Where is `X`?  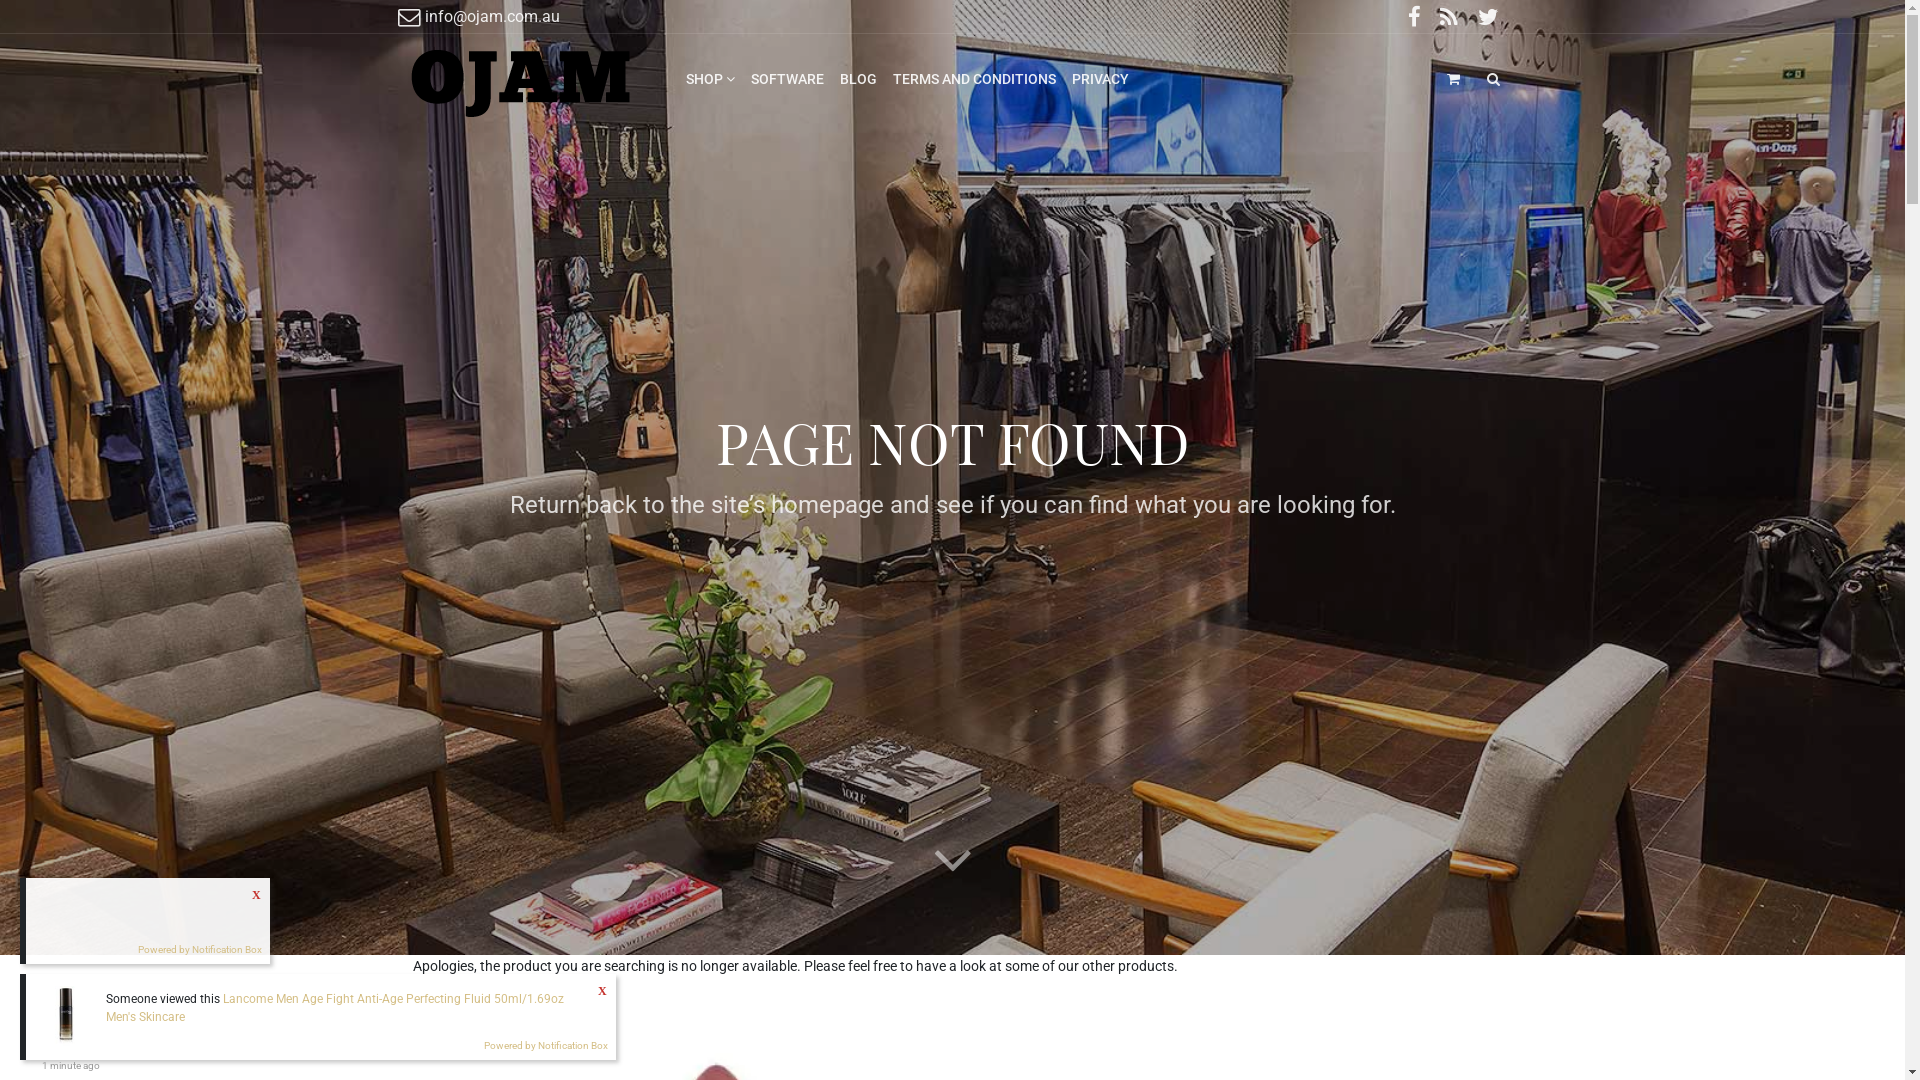
X is located at coordinates (603, 990).